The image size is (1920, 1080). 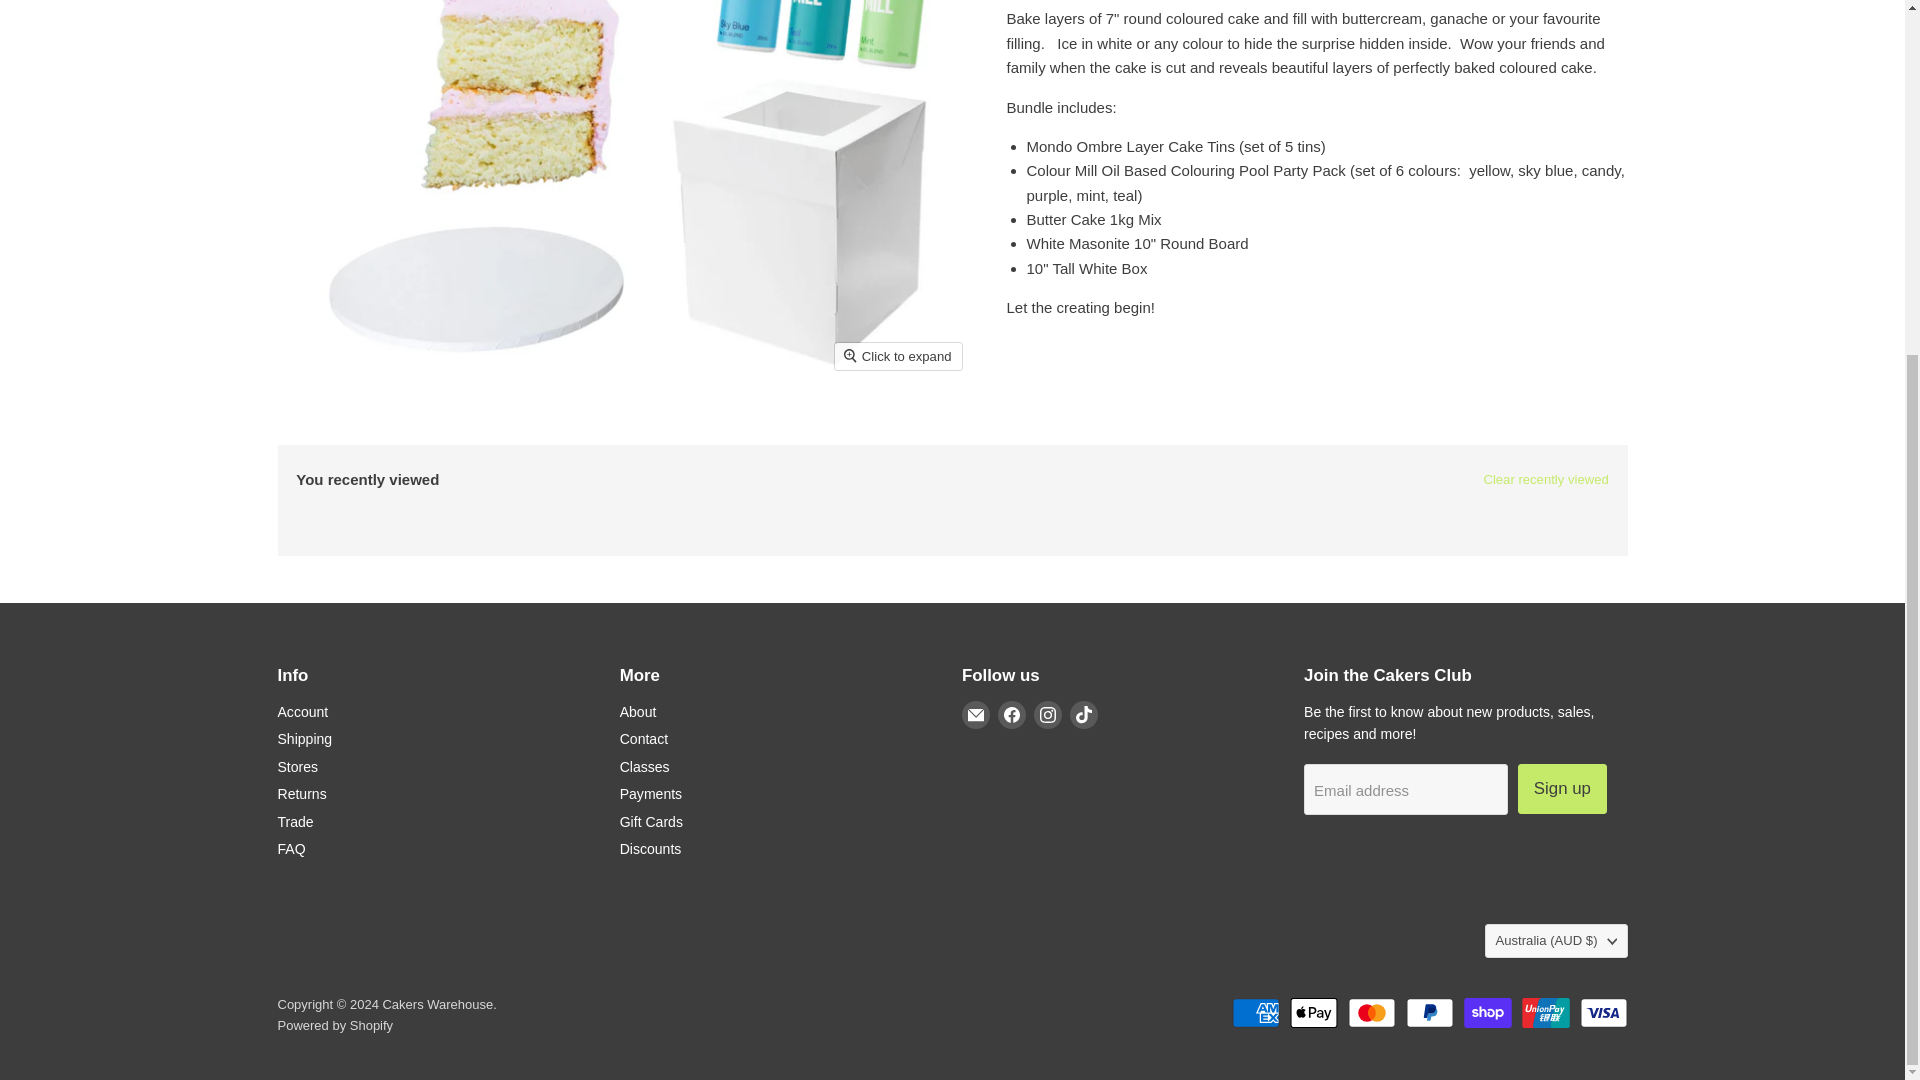 I want to click on PayPal, so click(x=1429, y=1012).